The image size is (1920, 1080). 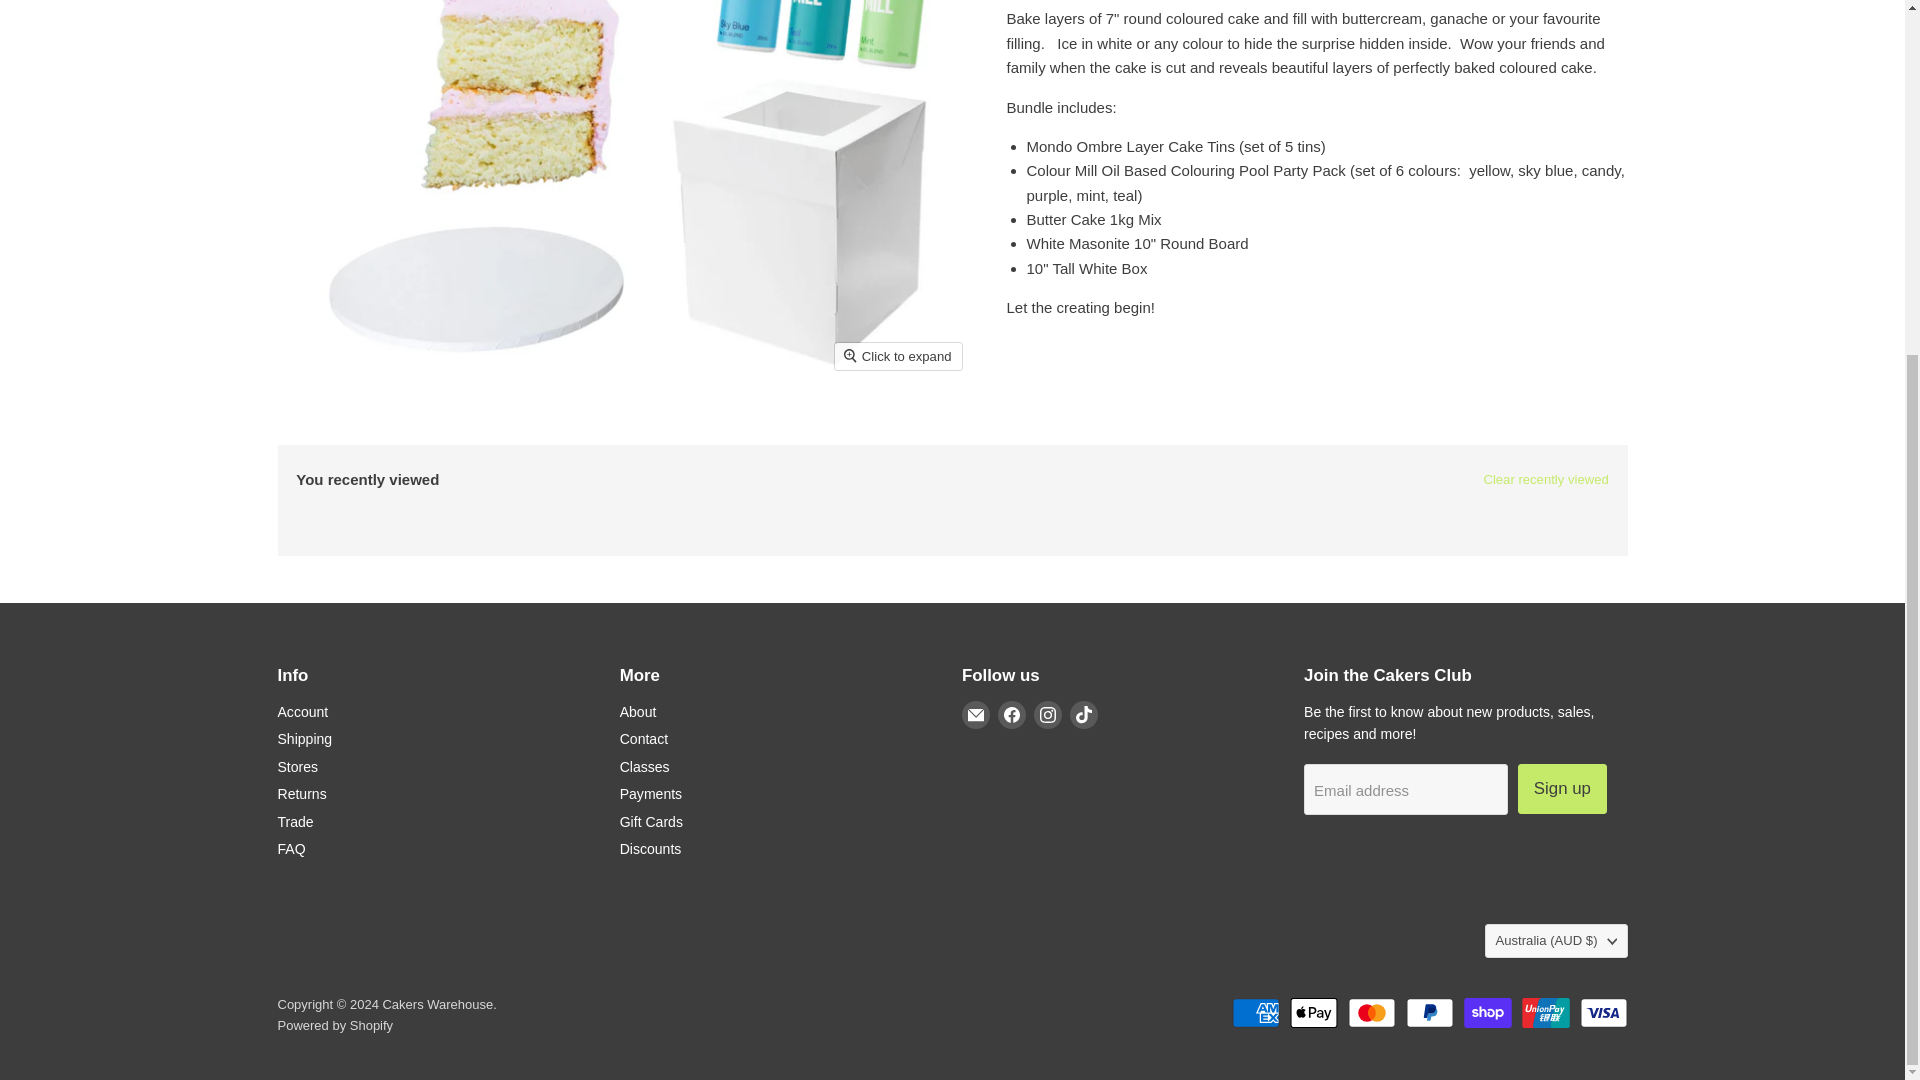 I want to click on PayPal, so click(x=1429, y=1012).